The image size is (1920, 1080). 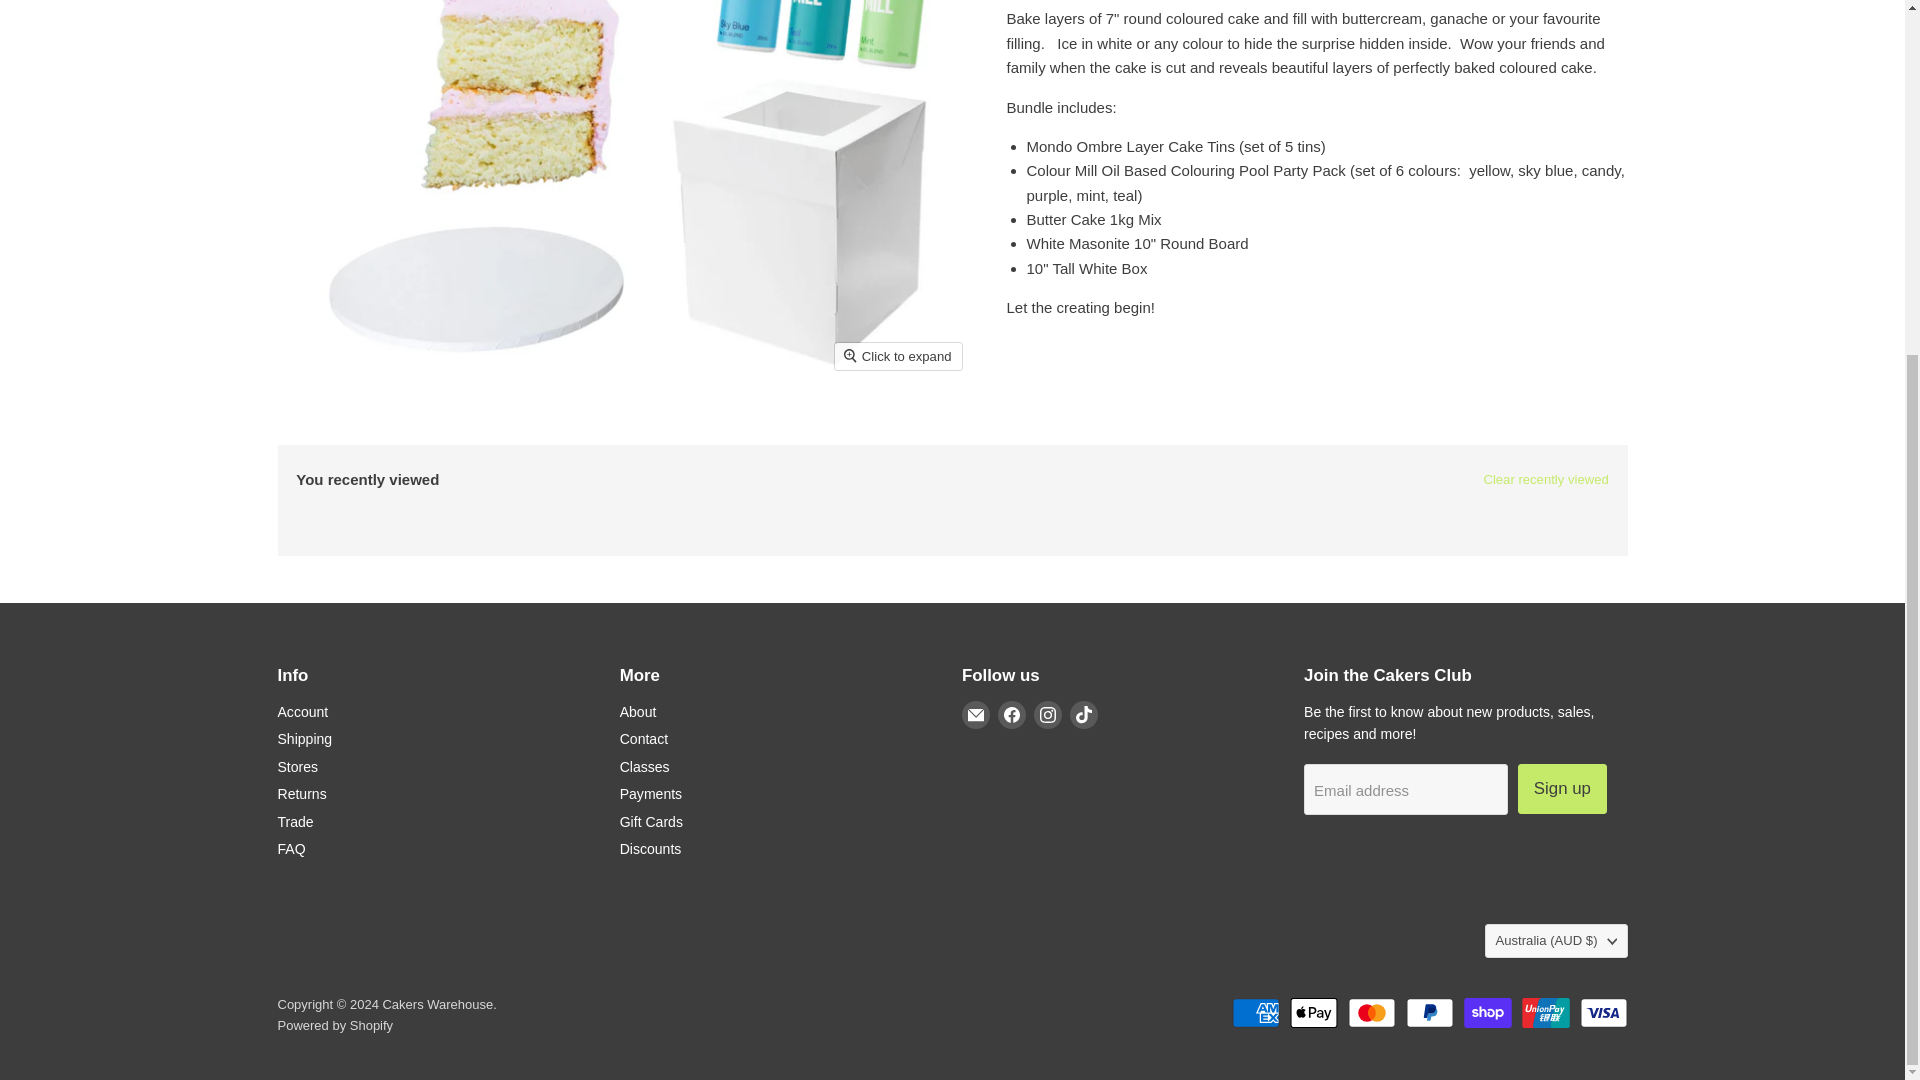 I want to click on PayPal, so click(x=1429, y=1012).